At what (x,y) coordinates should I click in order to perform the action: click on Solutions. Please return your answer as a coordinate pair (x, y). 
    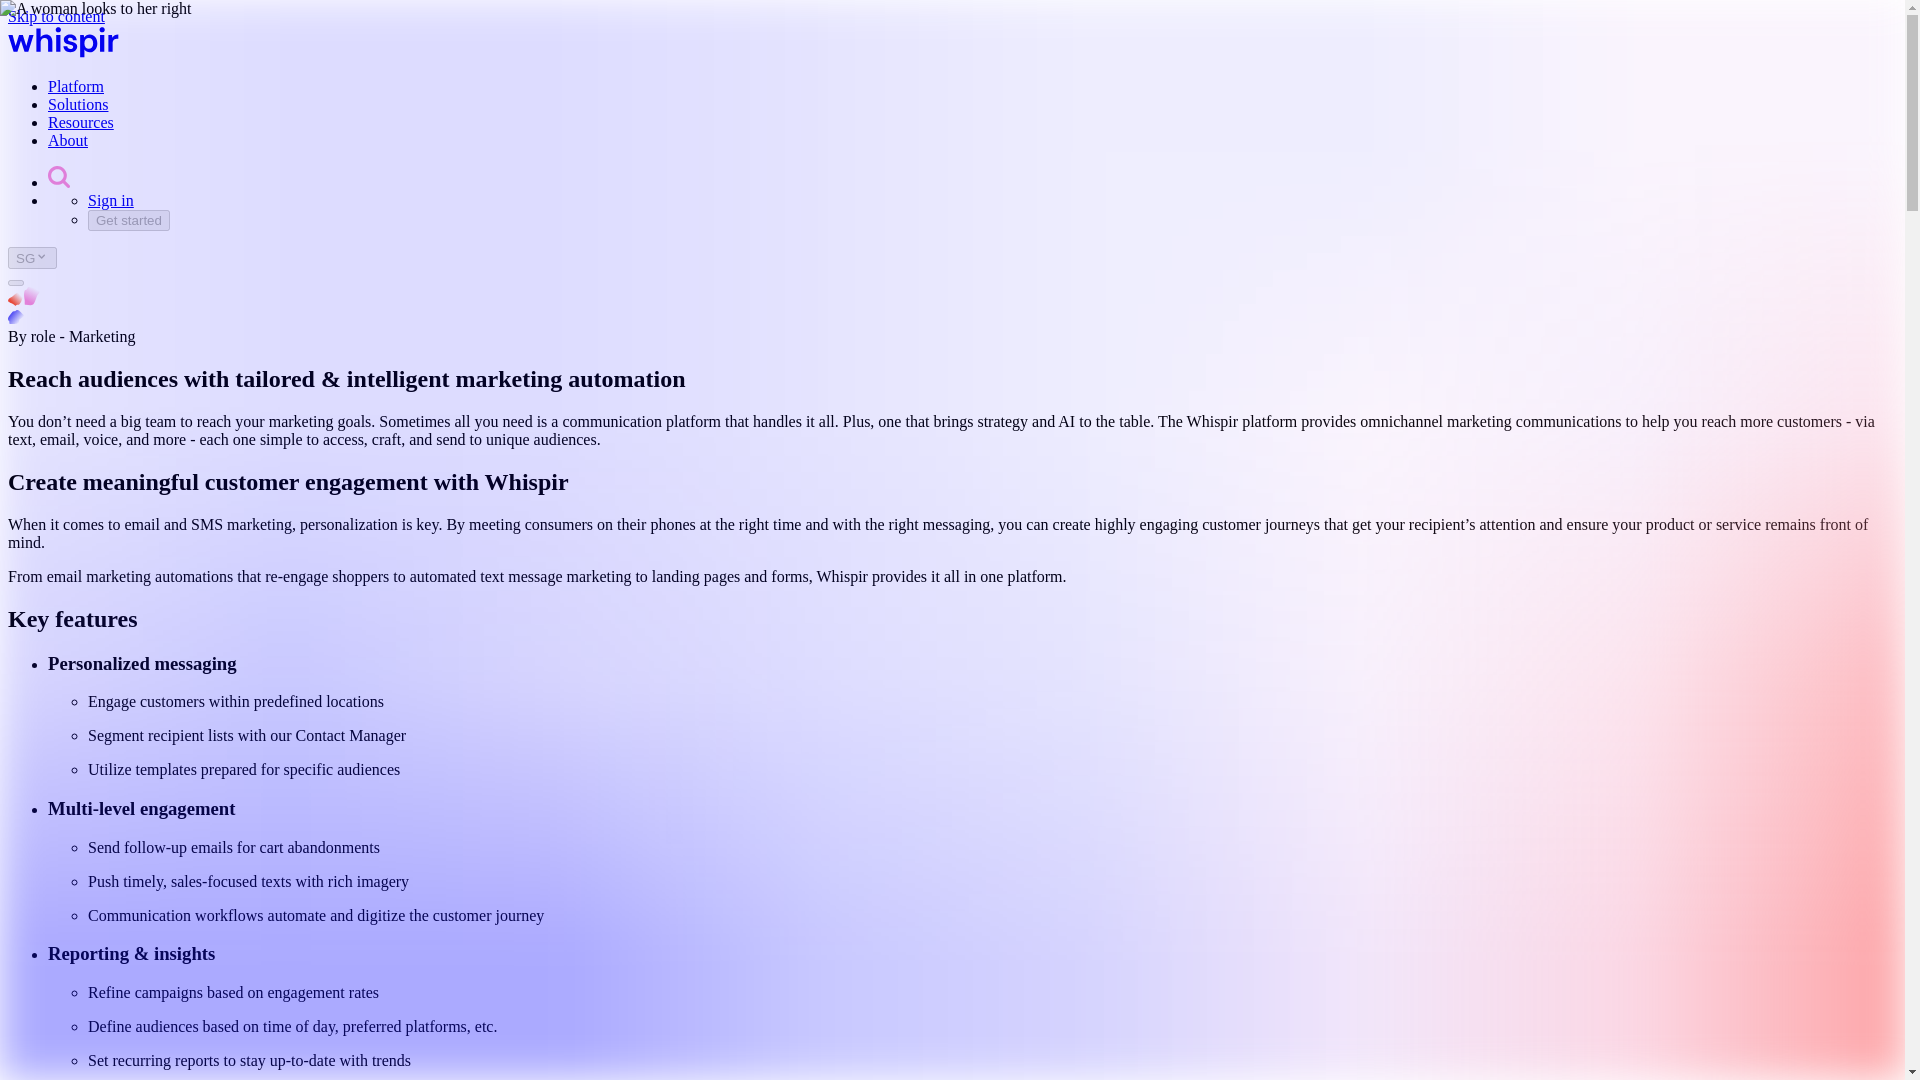
    Looking at the image, I should click on (78, 104).